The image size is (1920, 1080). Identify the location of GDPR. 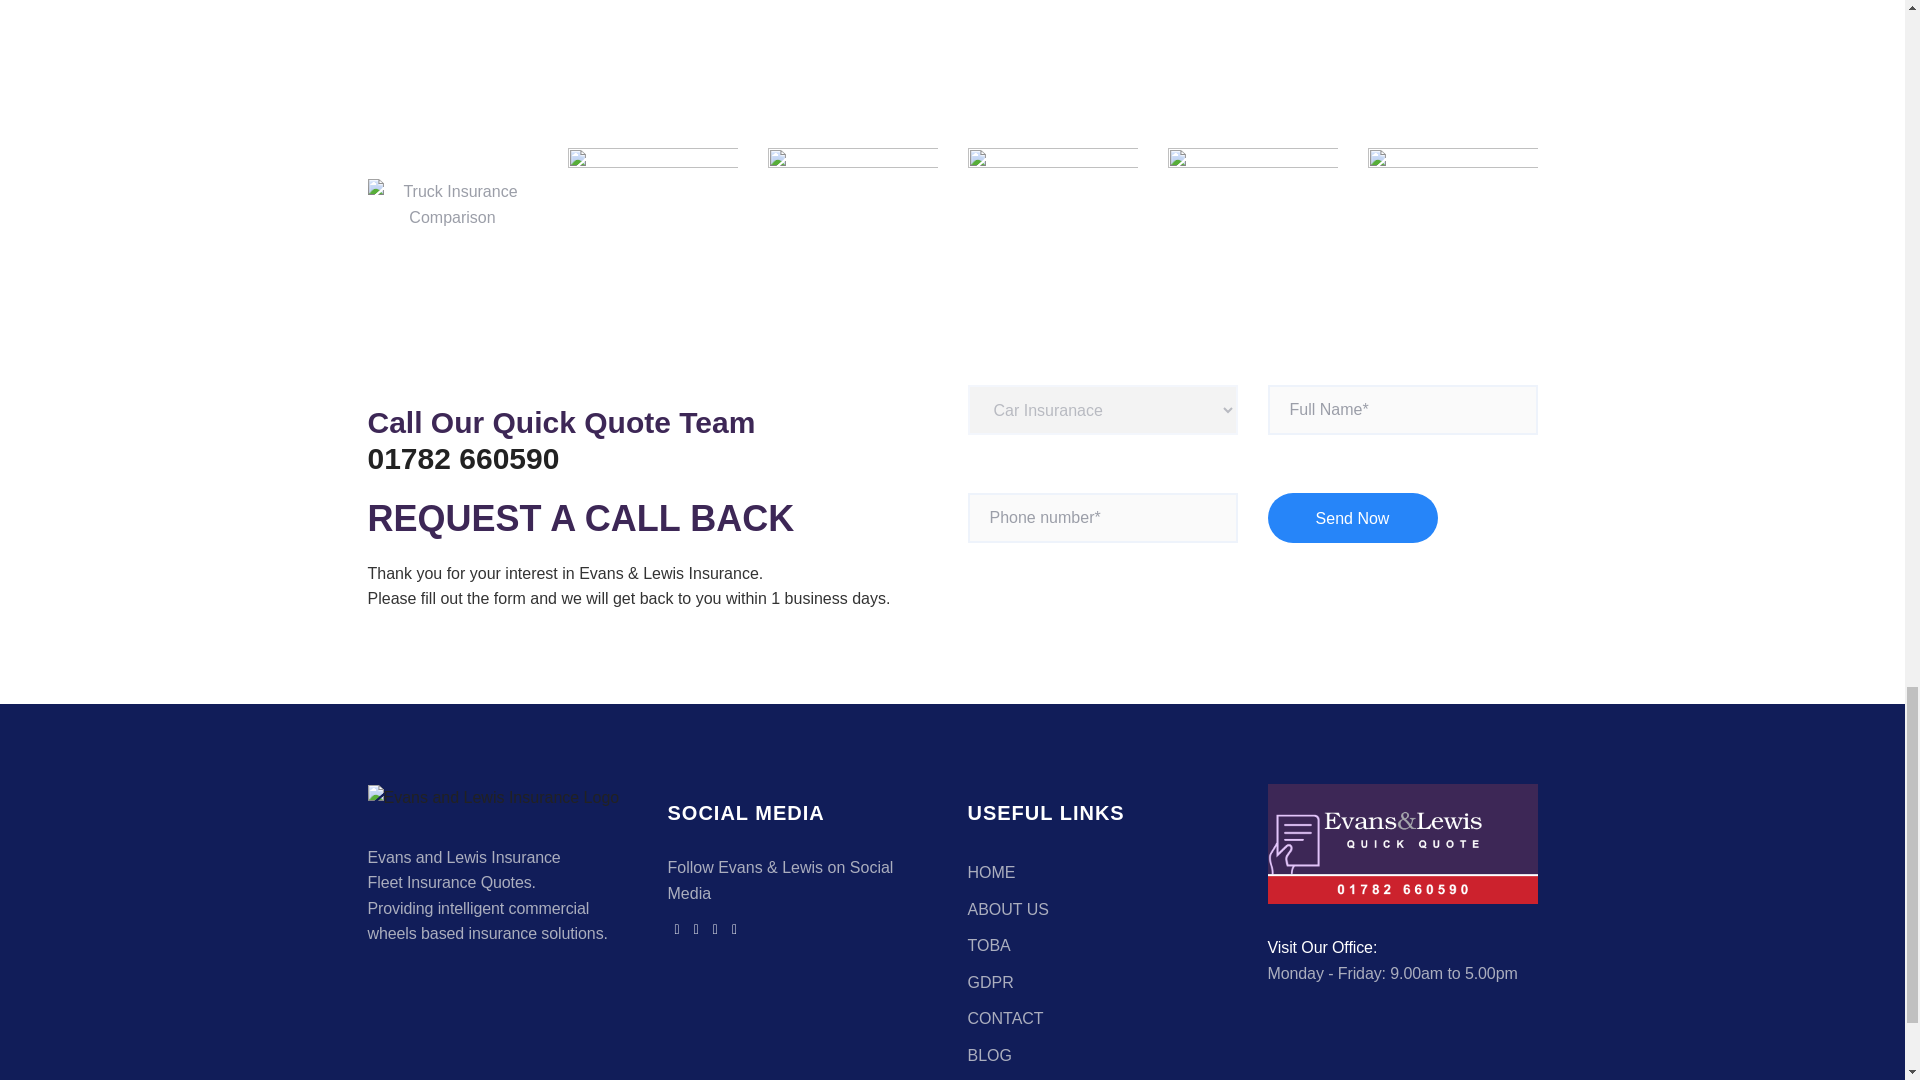
(990, 982).